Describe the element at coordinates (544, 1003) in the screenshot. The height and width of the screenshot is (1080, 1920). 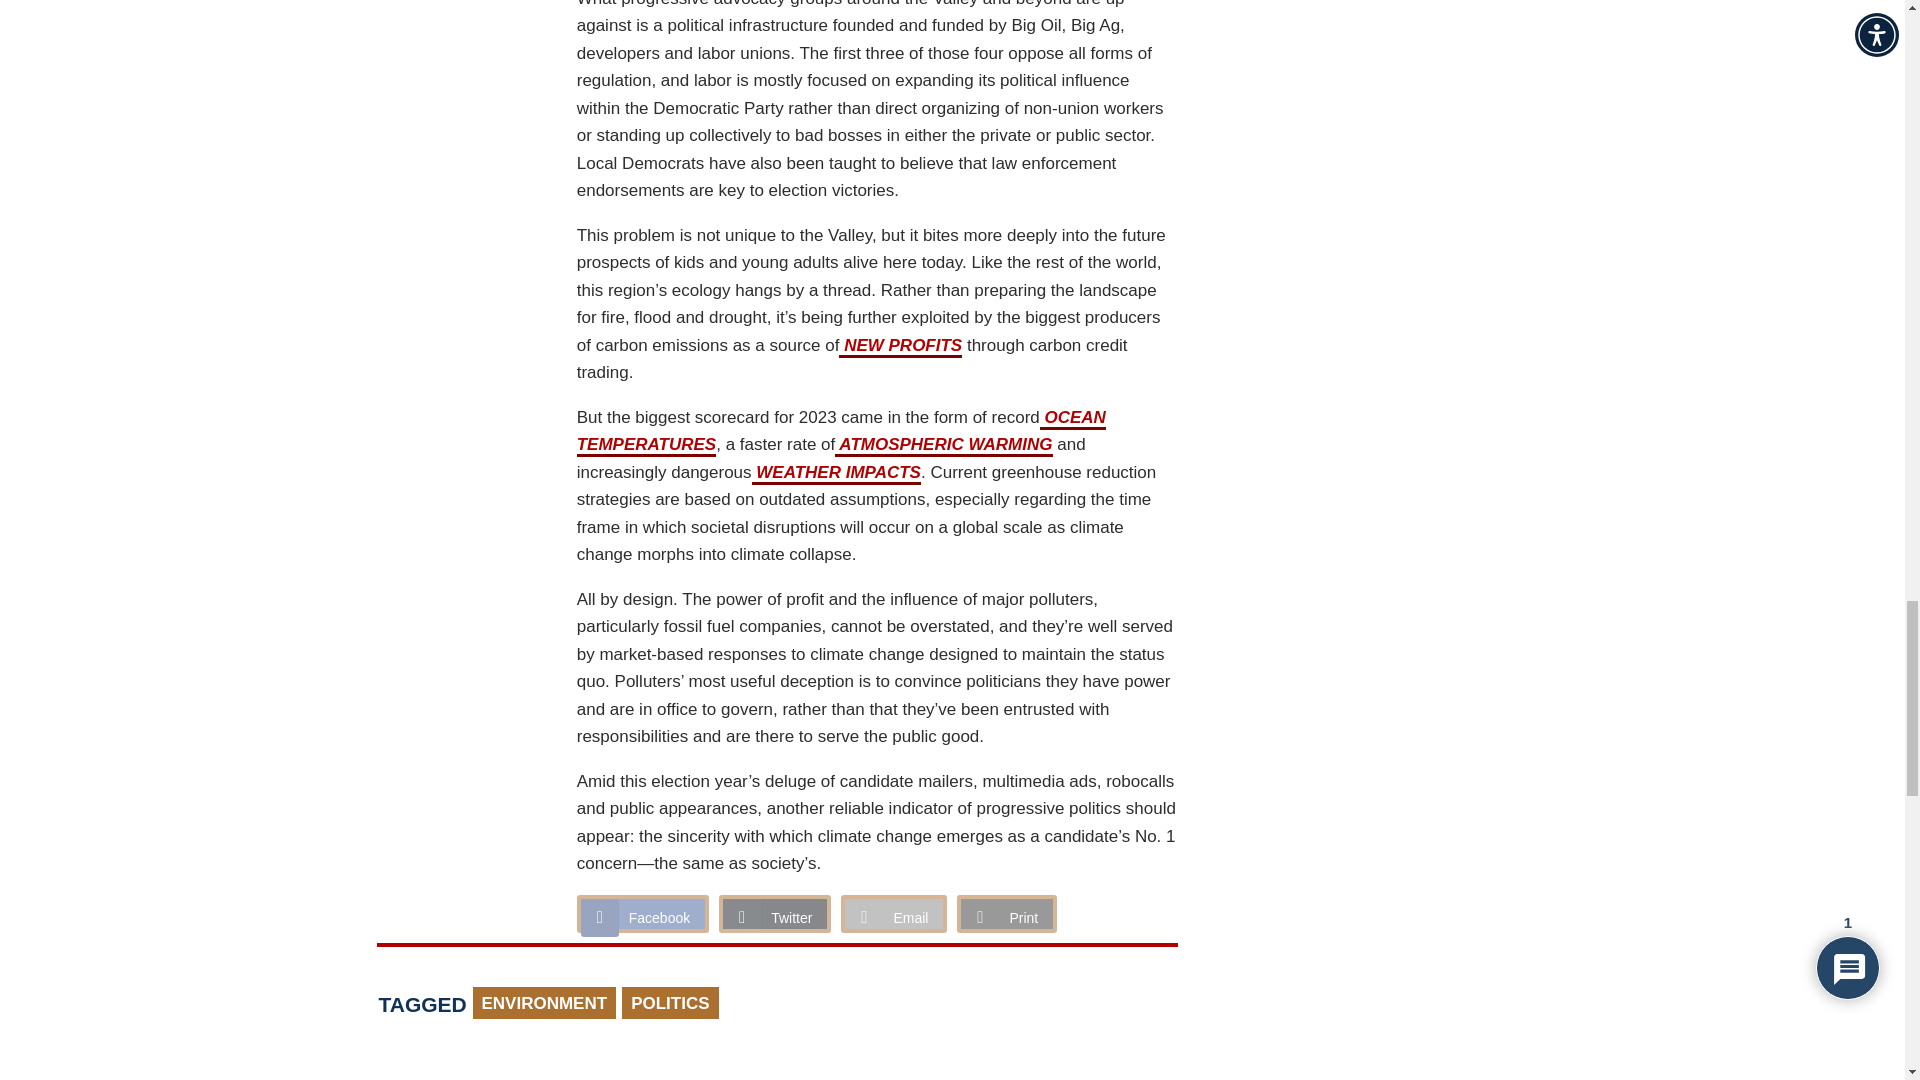
I see `ENVIRONMENT` at that location.